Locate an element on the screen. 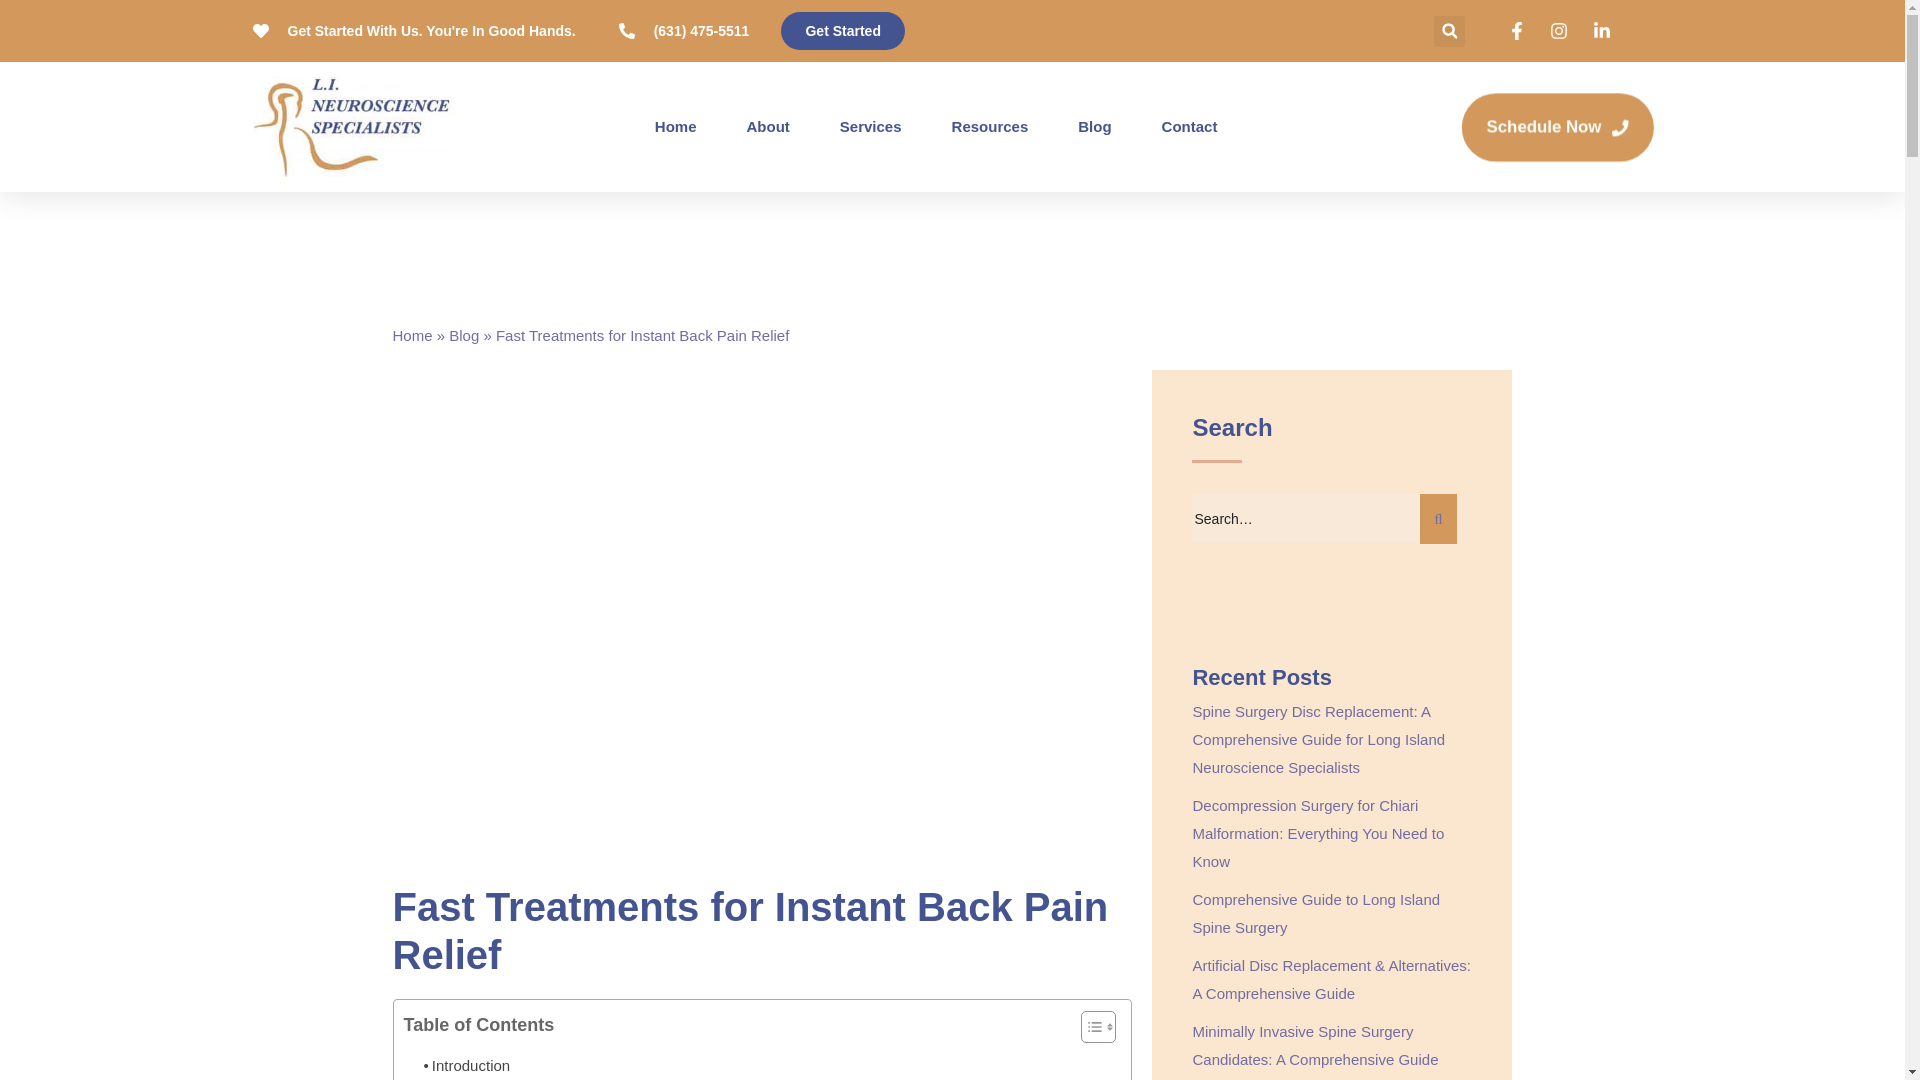 This screenshot has height=1080, width=1920. Services is located at coordinates (871, 126).